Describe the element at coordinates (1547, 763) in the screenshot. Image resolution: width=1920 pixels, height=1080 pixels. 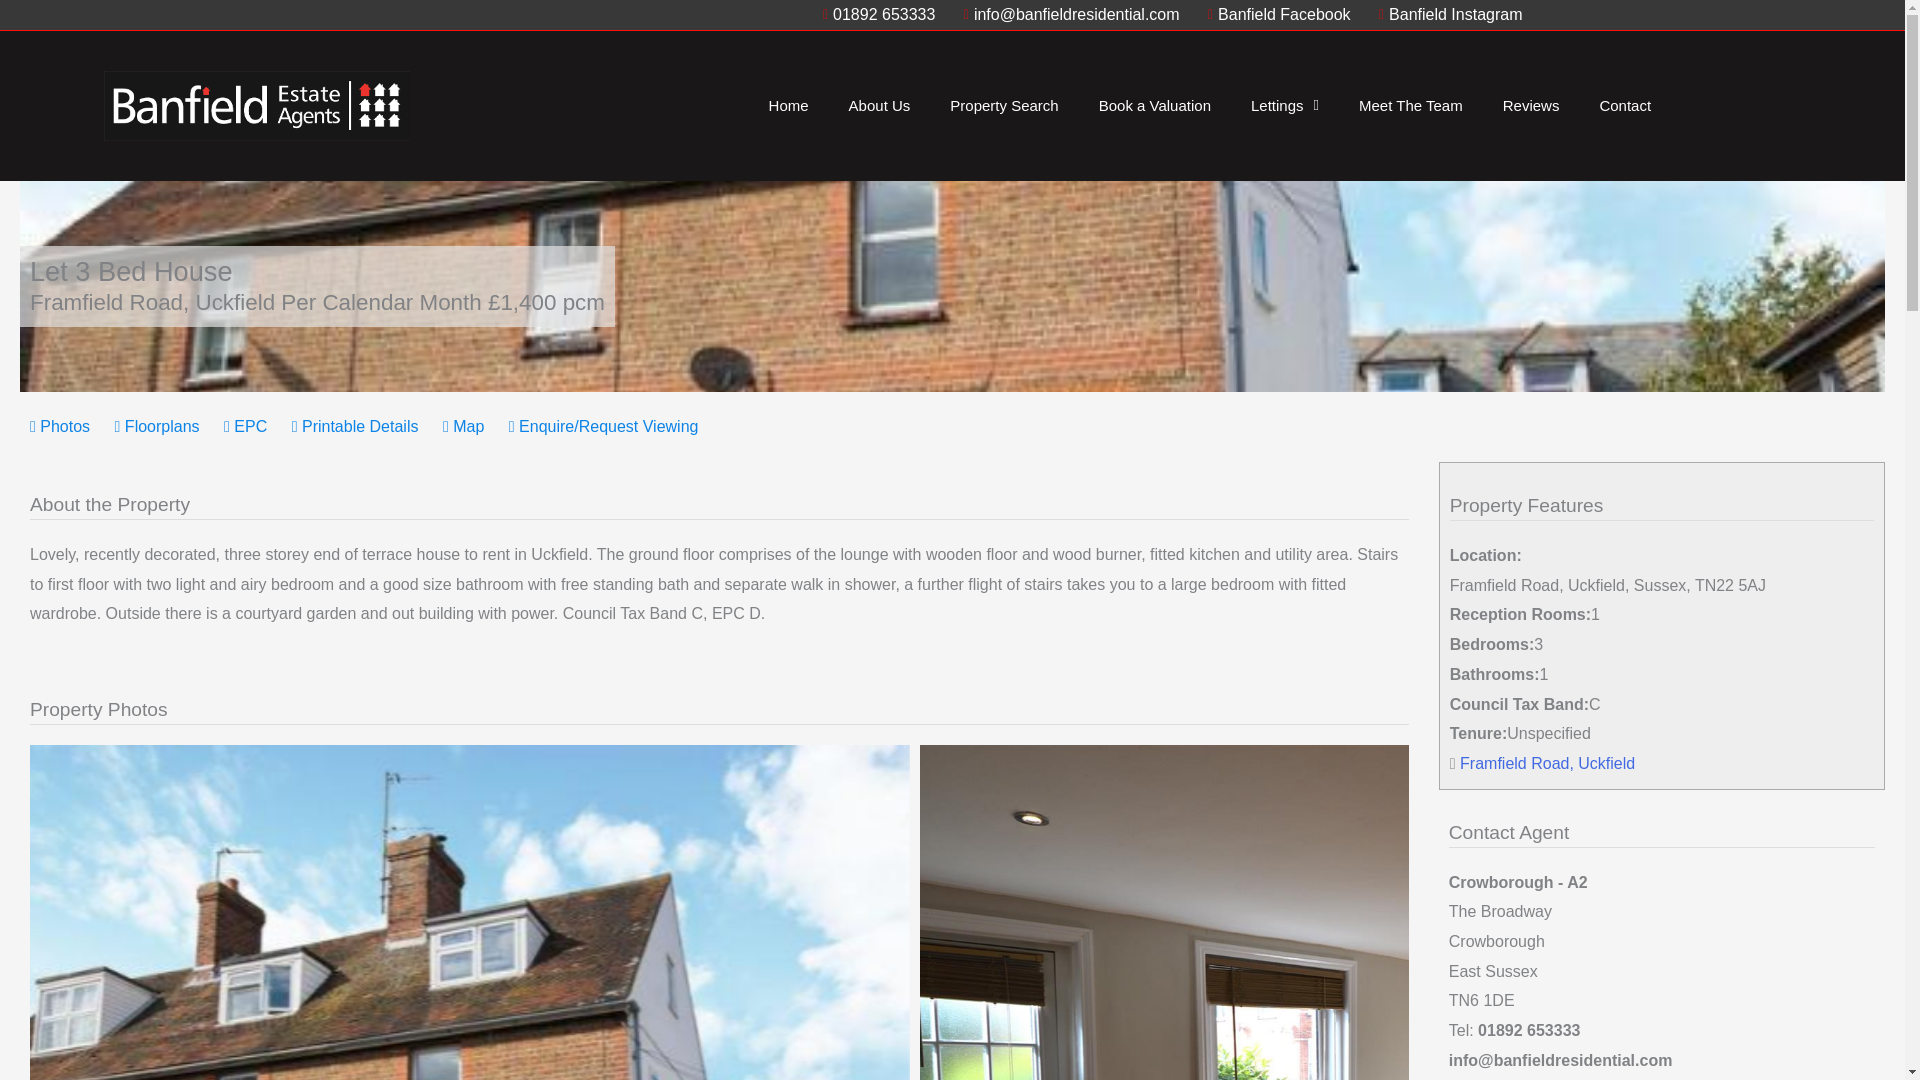
I see `Framfield Road, Uckfield` at that location.